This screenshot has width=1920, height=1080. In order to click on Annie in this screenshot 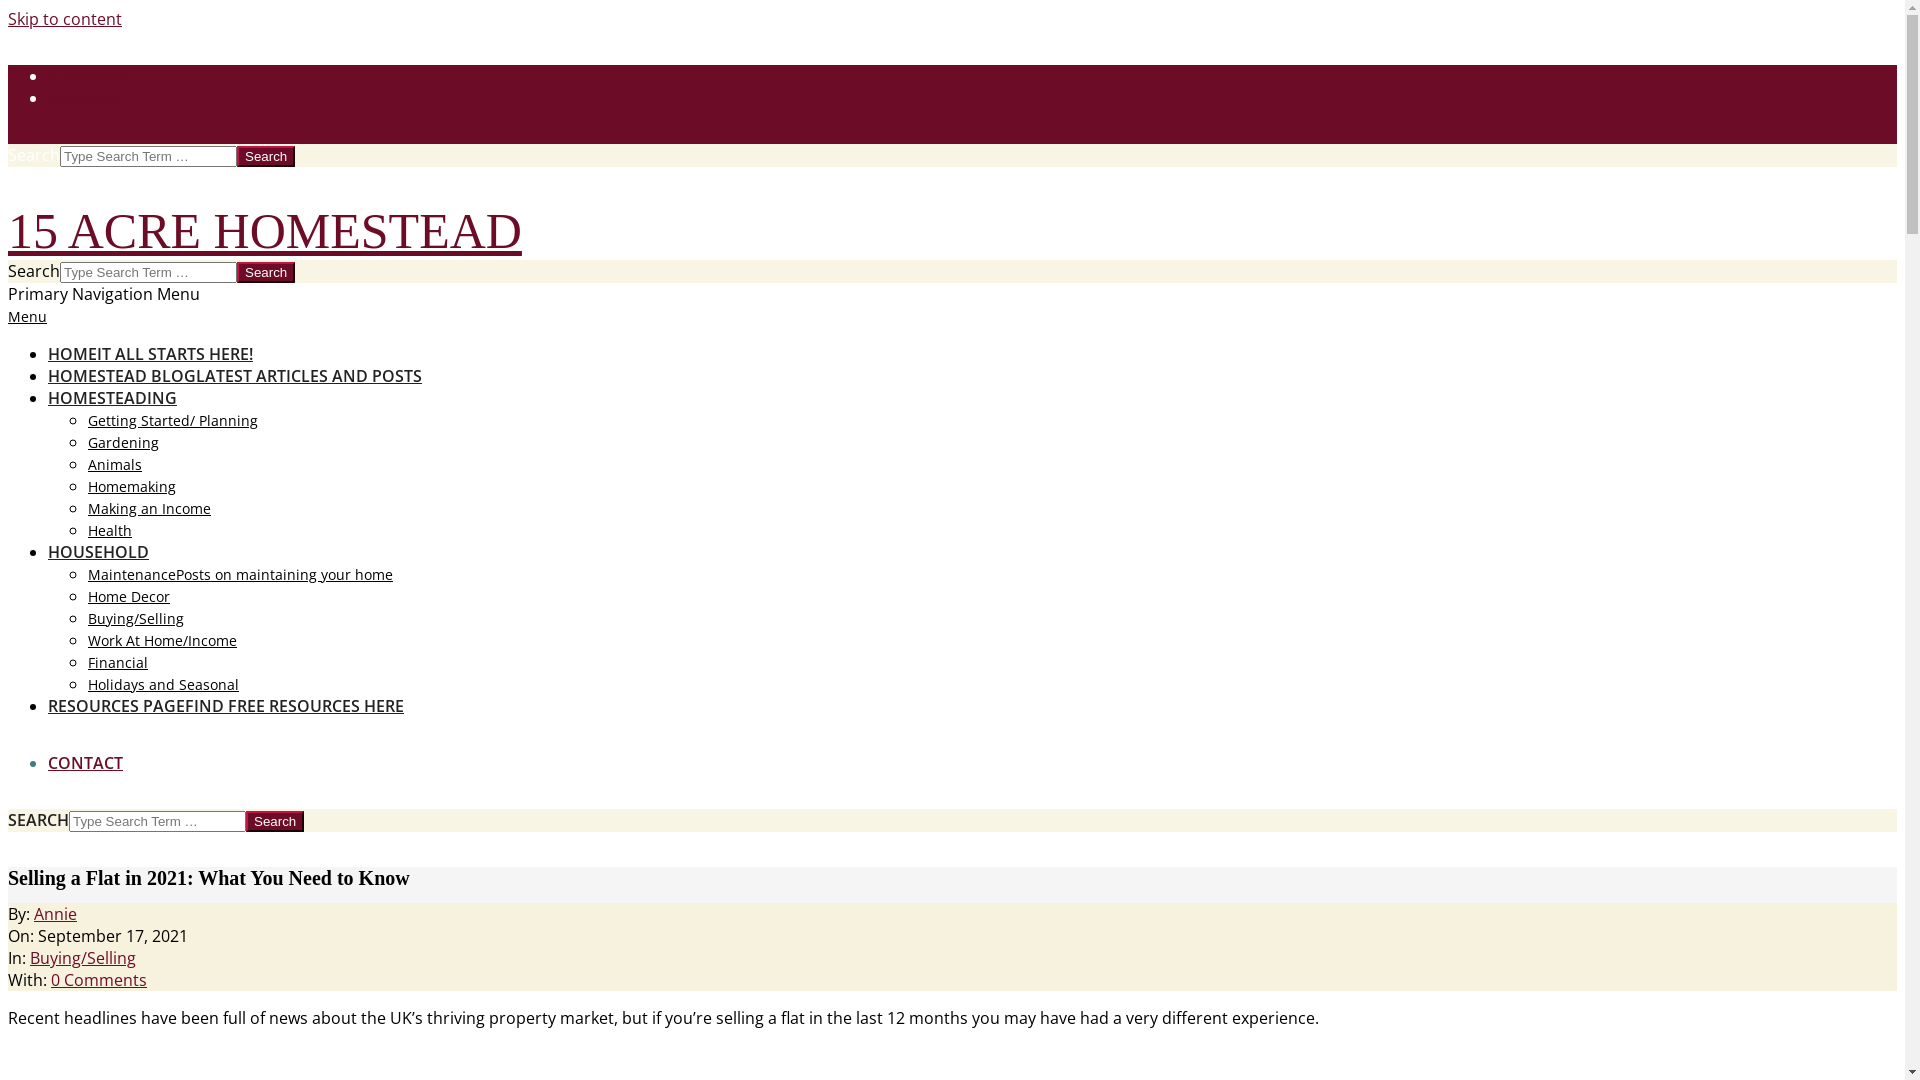, I will do `click(56, 914)`.